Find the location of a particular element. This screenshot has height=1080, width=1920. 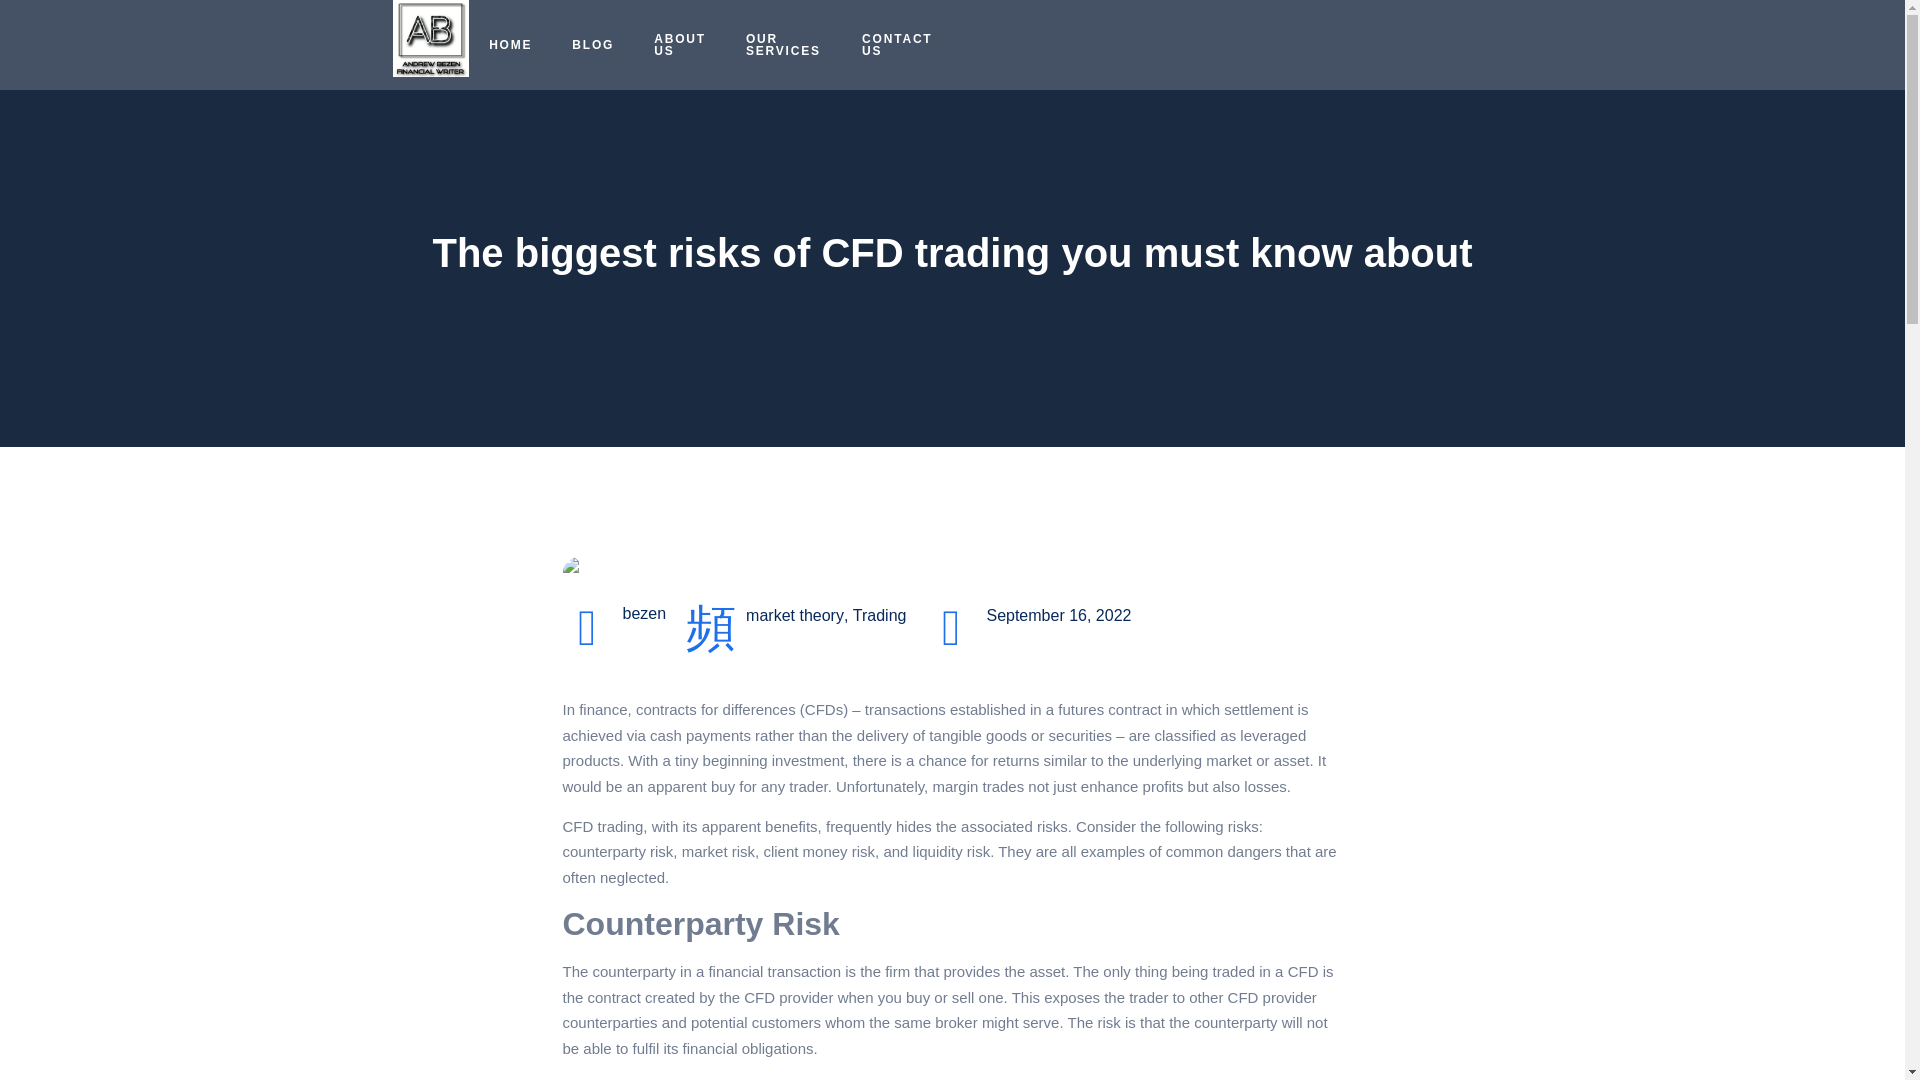

HOME is located at coordinates (510, 44).